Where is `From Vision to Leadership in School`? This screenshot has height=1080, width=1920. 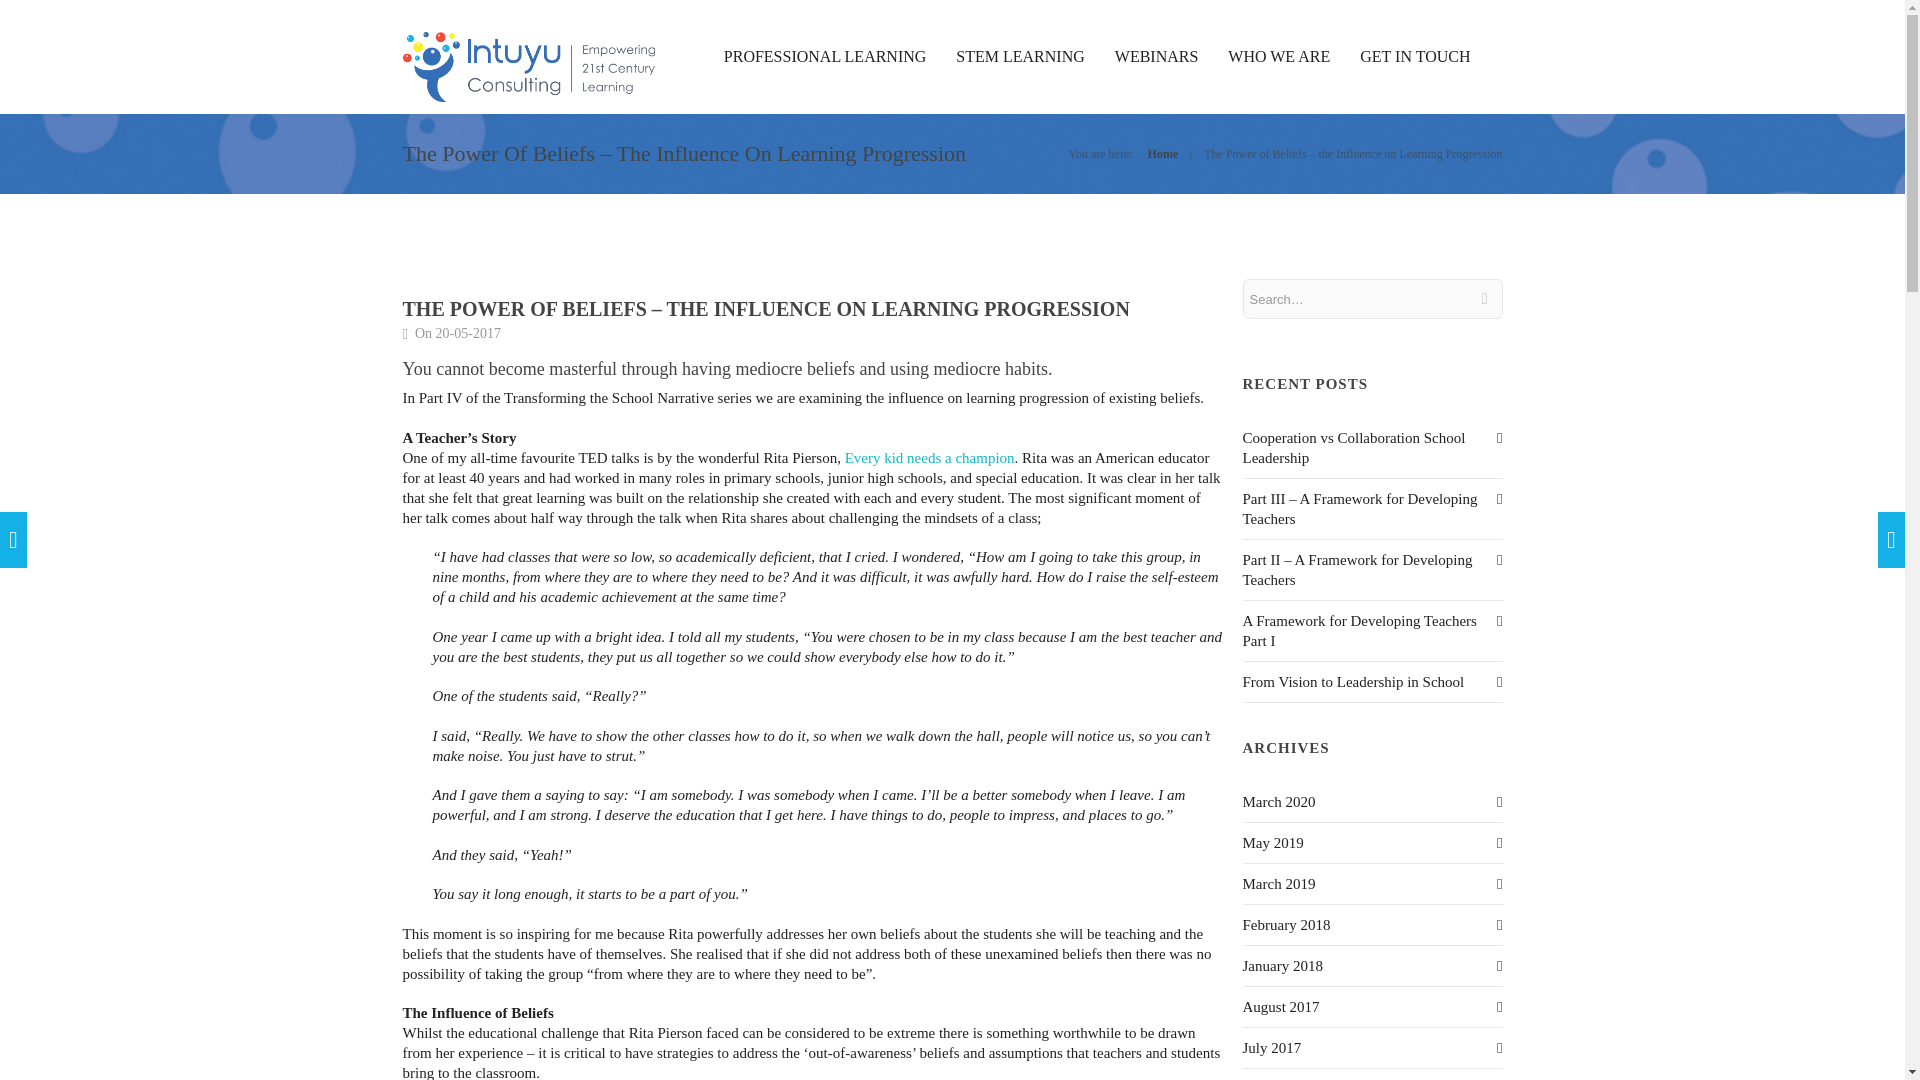 From Vision to Leadership in School is located at coordinates (1352, 682).